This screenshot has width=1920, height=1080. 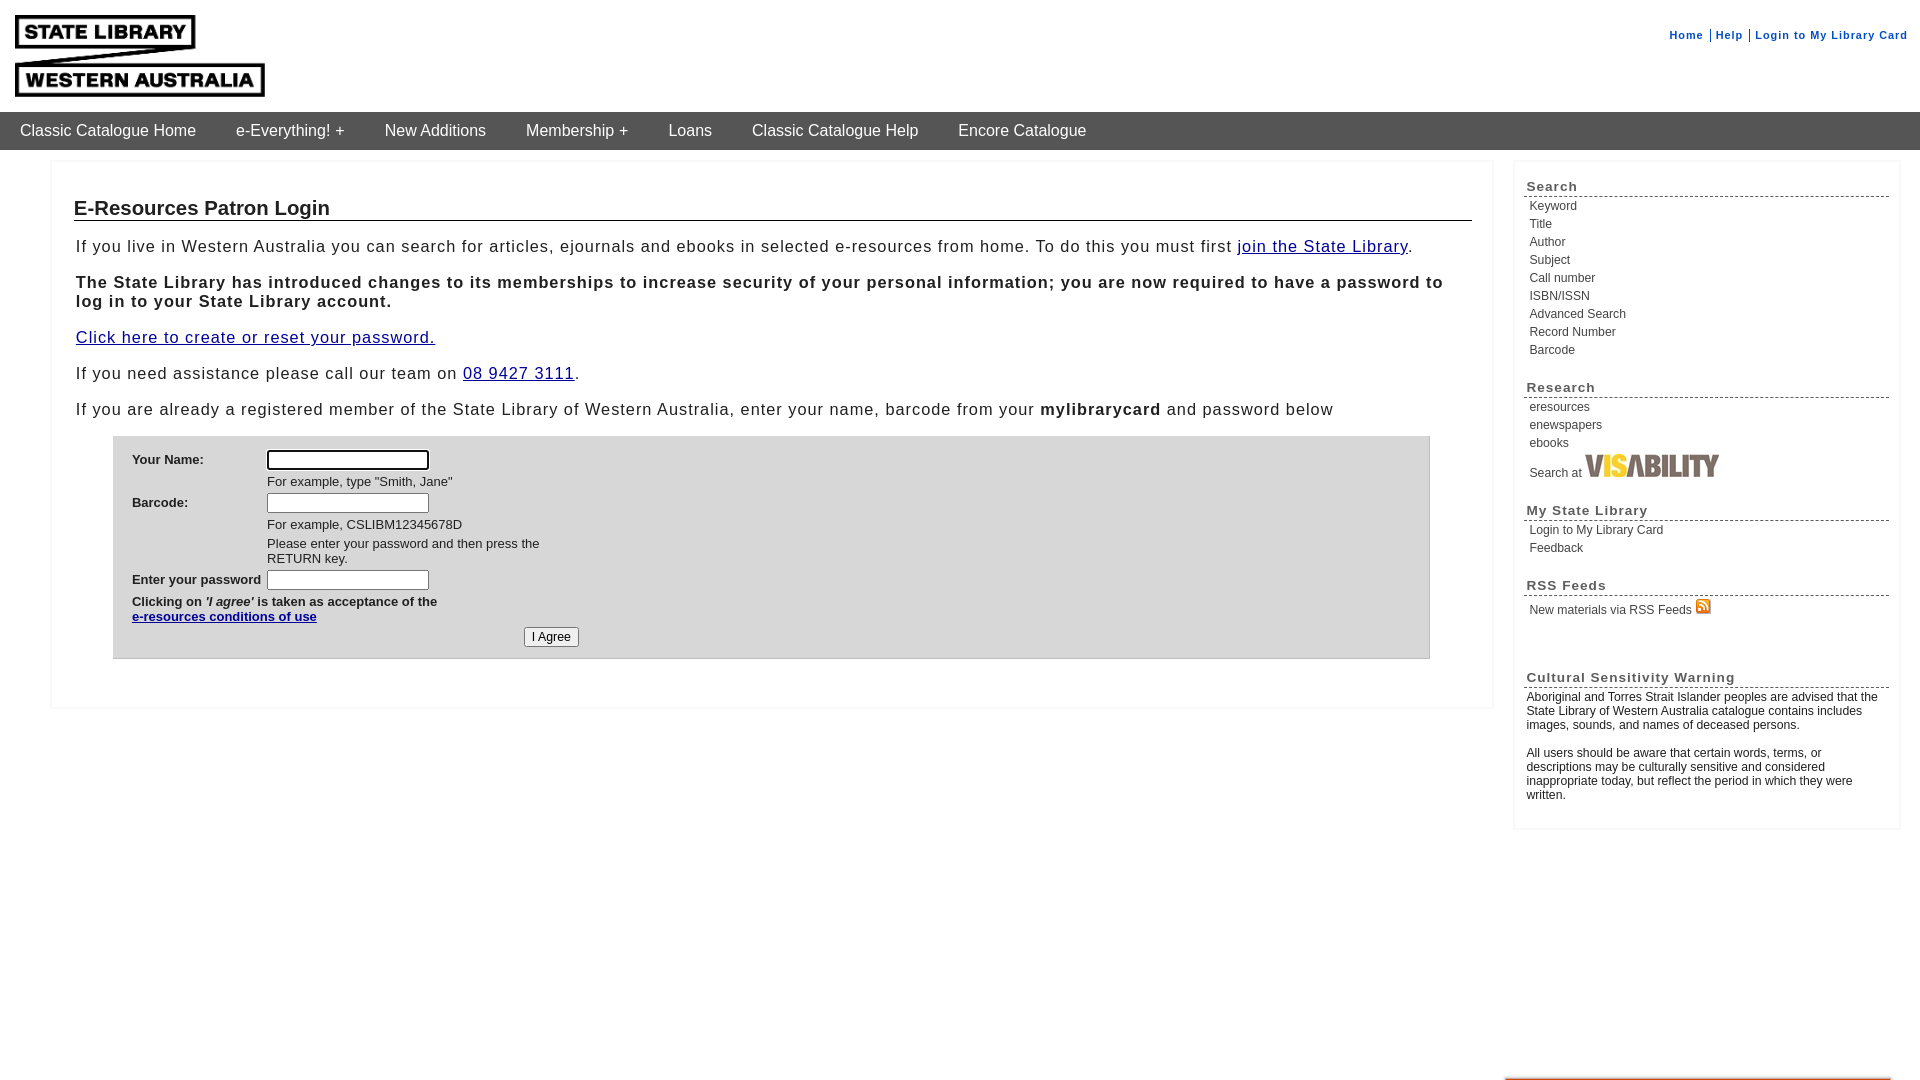 What do you see at coordinates (1708, 443) in the screenshot?
I see `ebooks` at bounding box center [1708, 443].